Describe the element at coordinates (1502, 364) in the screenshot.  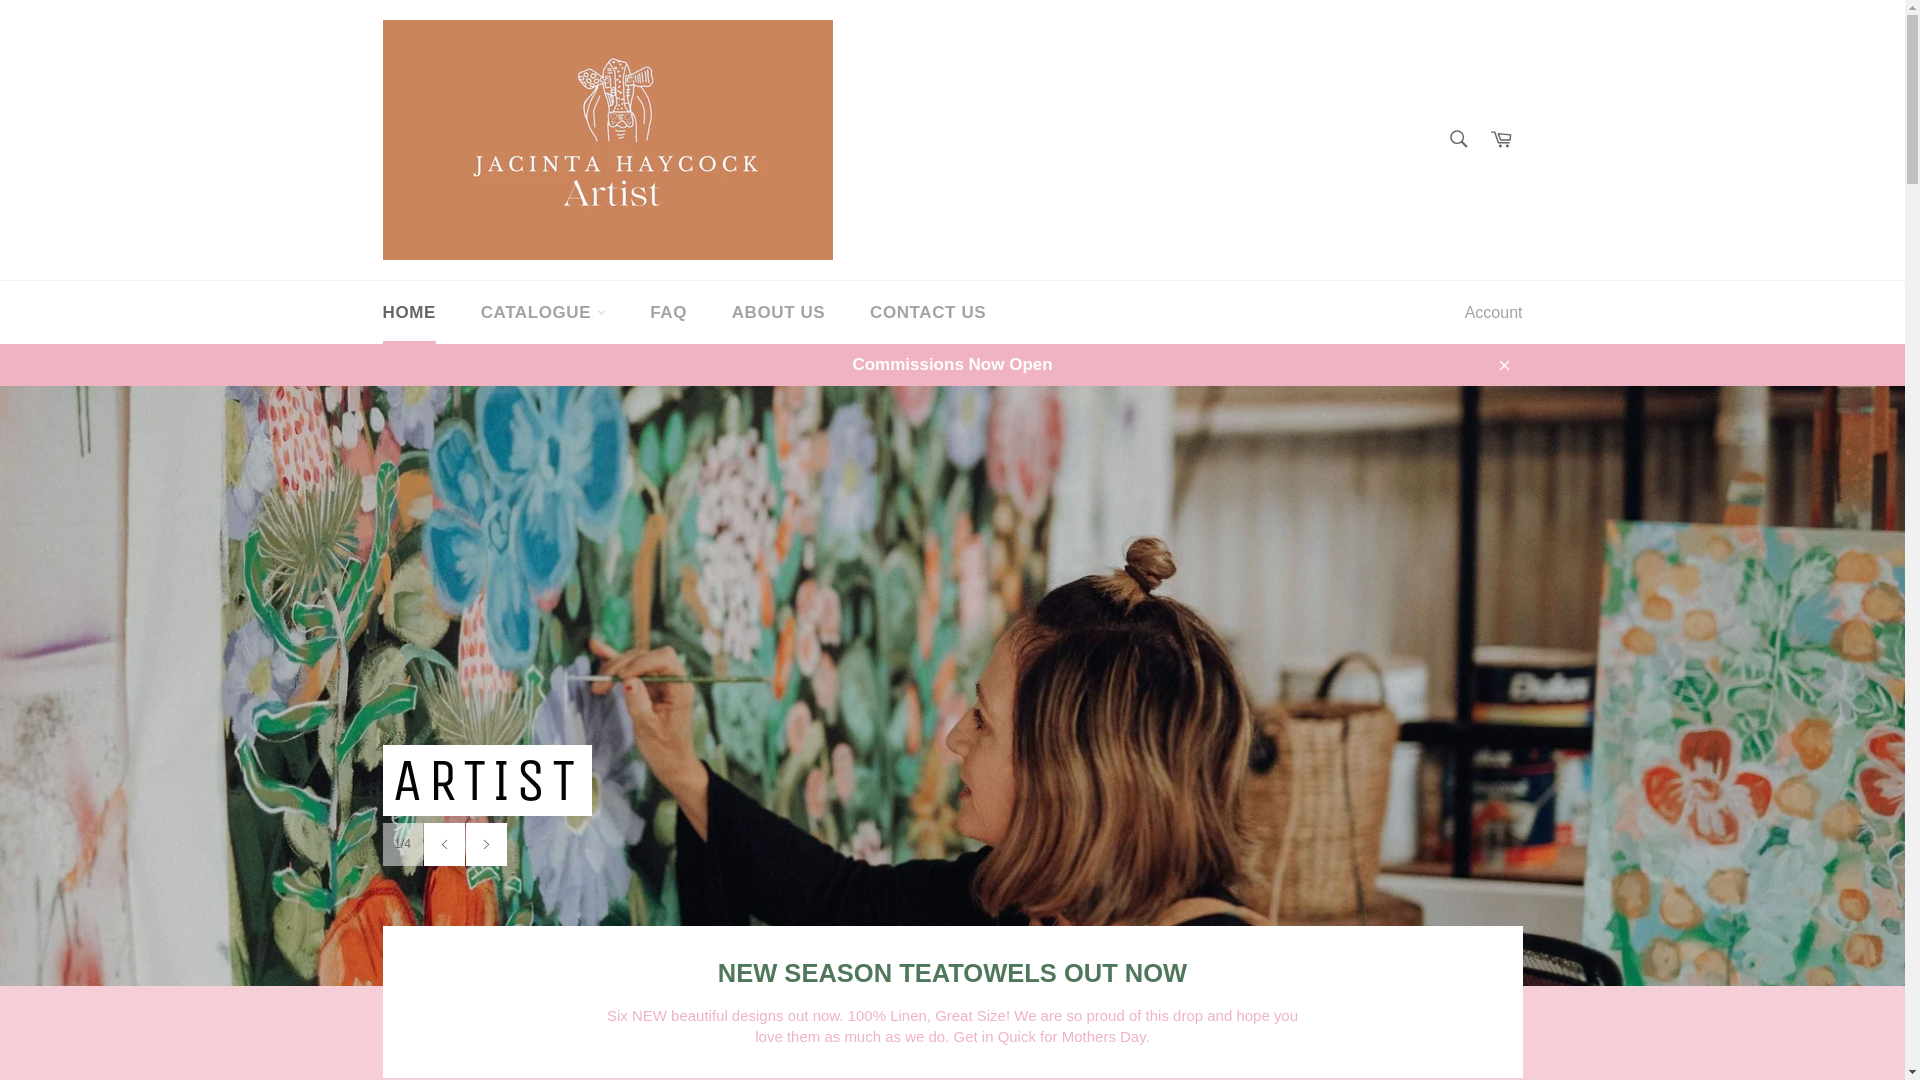
I see `Close` at that location.